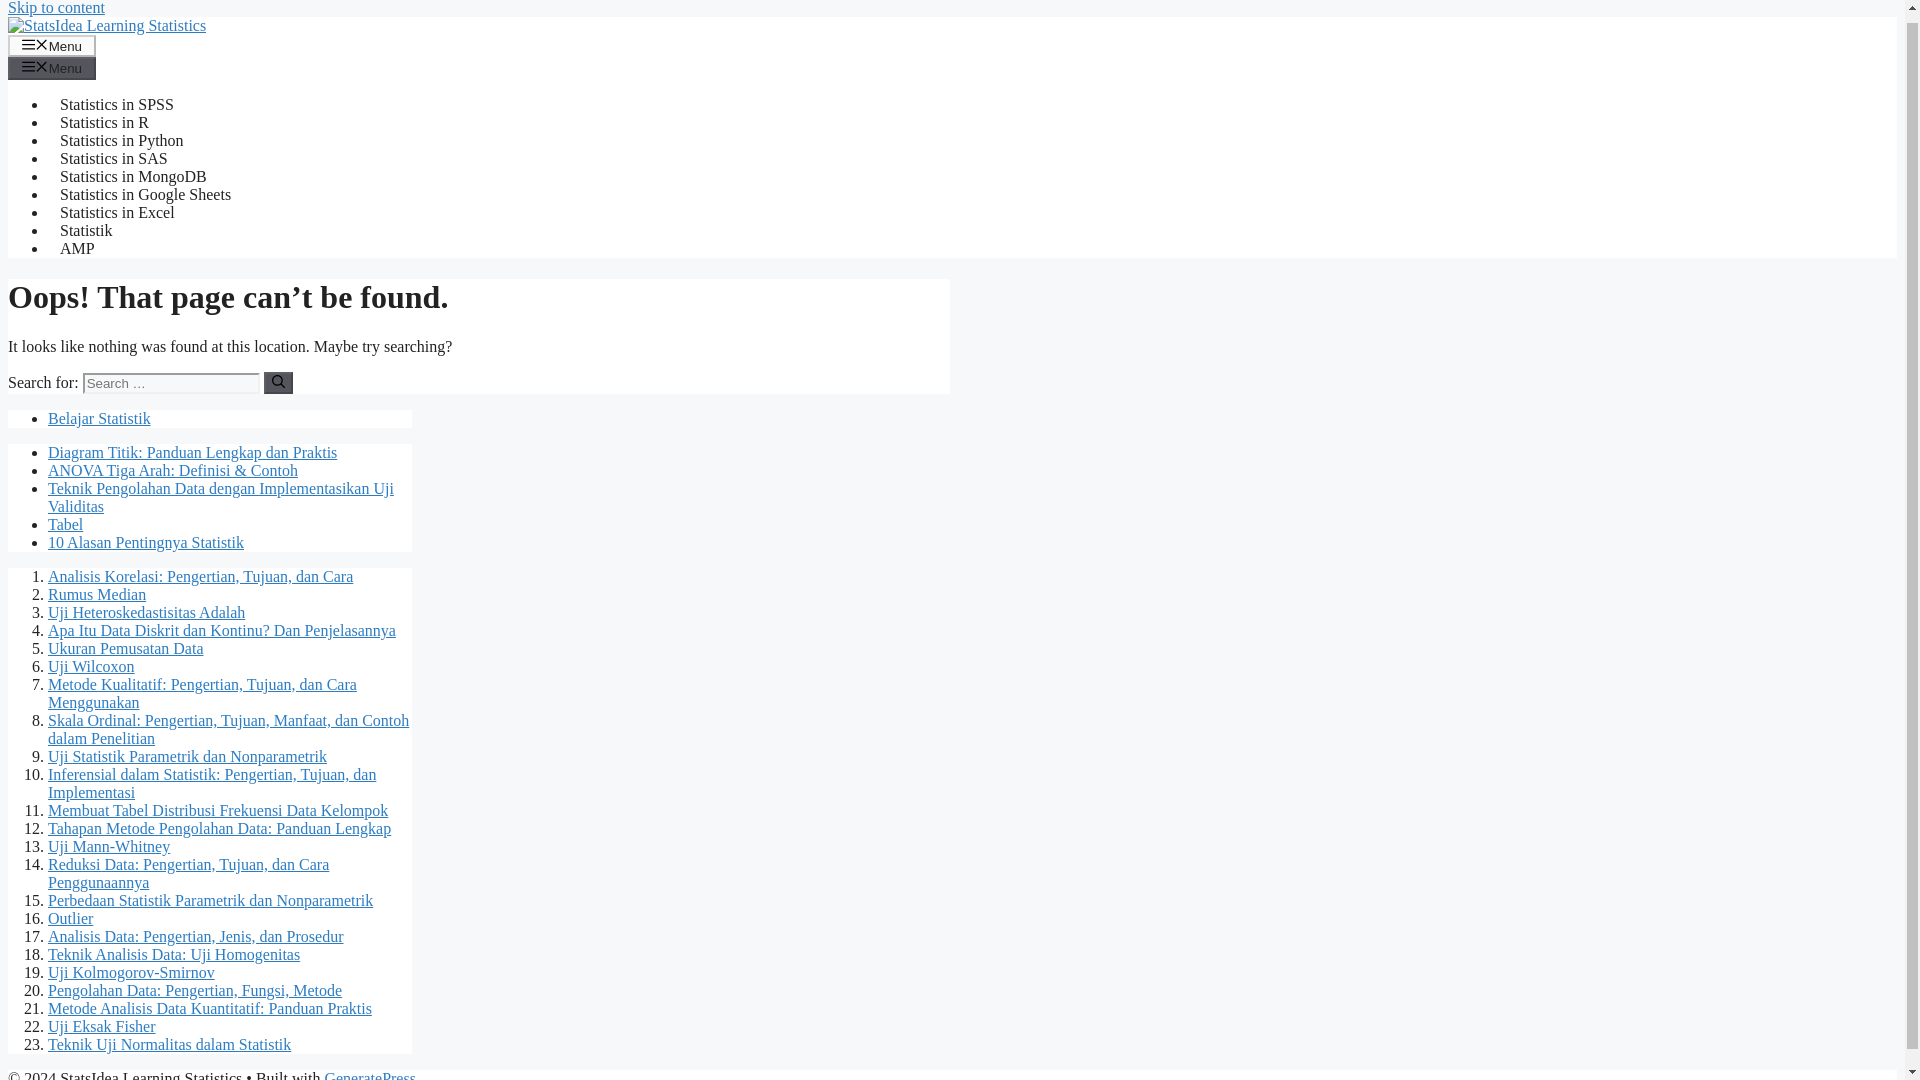 Image resolution: width=1920 pixels, height=1080 pixels. I want to click on Analisis Data: Pengertian, Jenis, dan Prosedur, so click(196, 936).